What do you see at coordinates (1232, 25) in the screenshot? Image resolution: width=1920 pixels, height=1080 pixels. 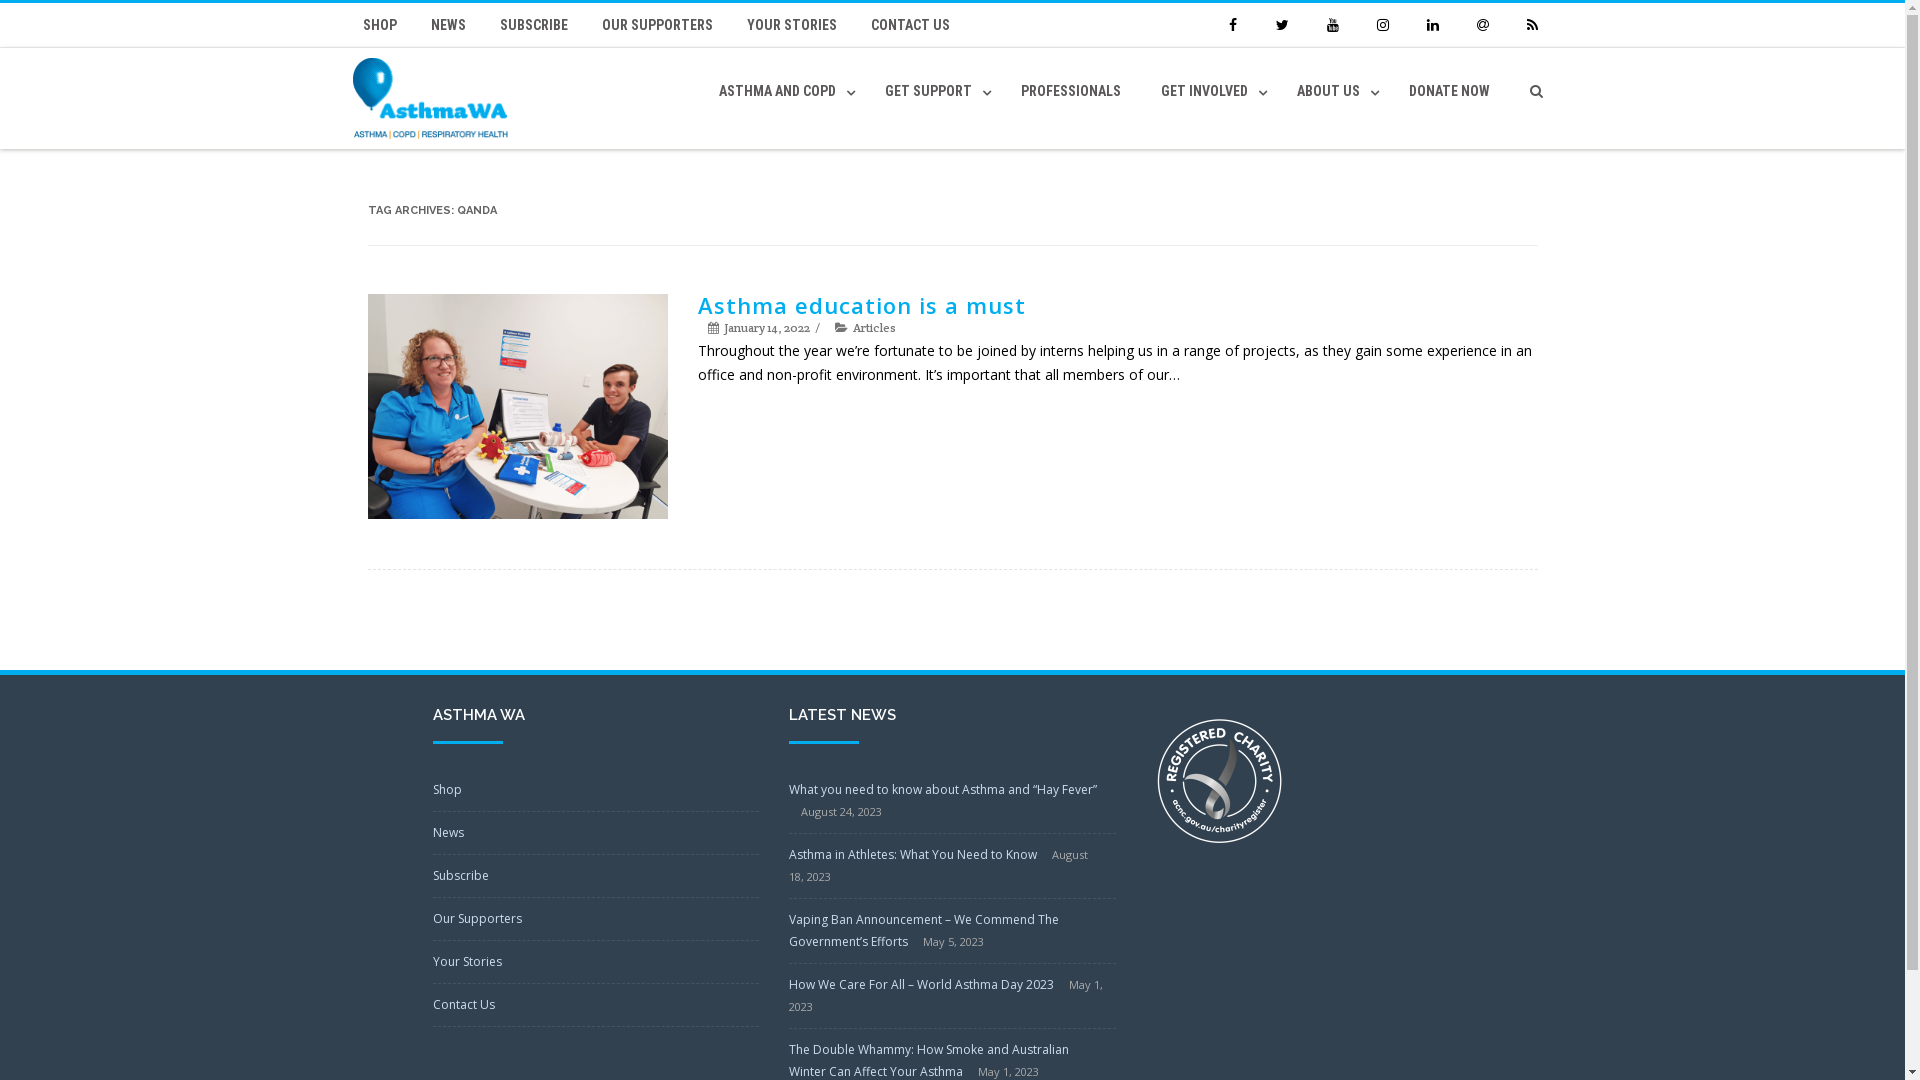 I see `Facebook` at bounding box center [1232, 25].